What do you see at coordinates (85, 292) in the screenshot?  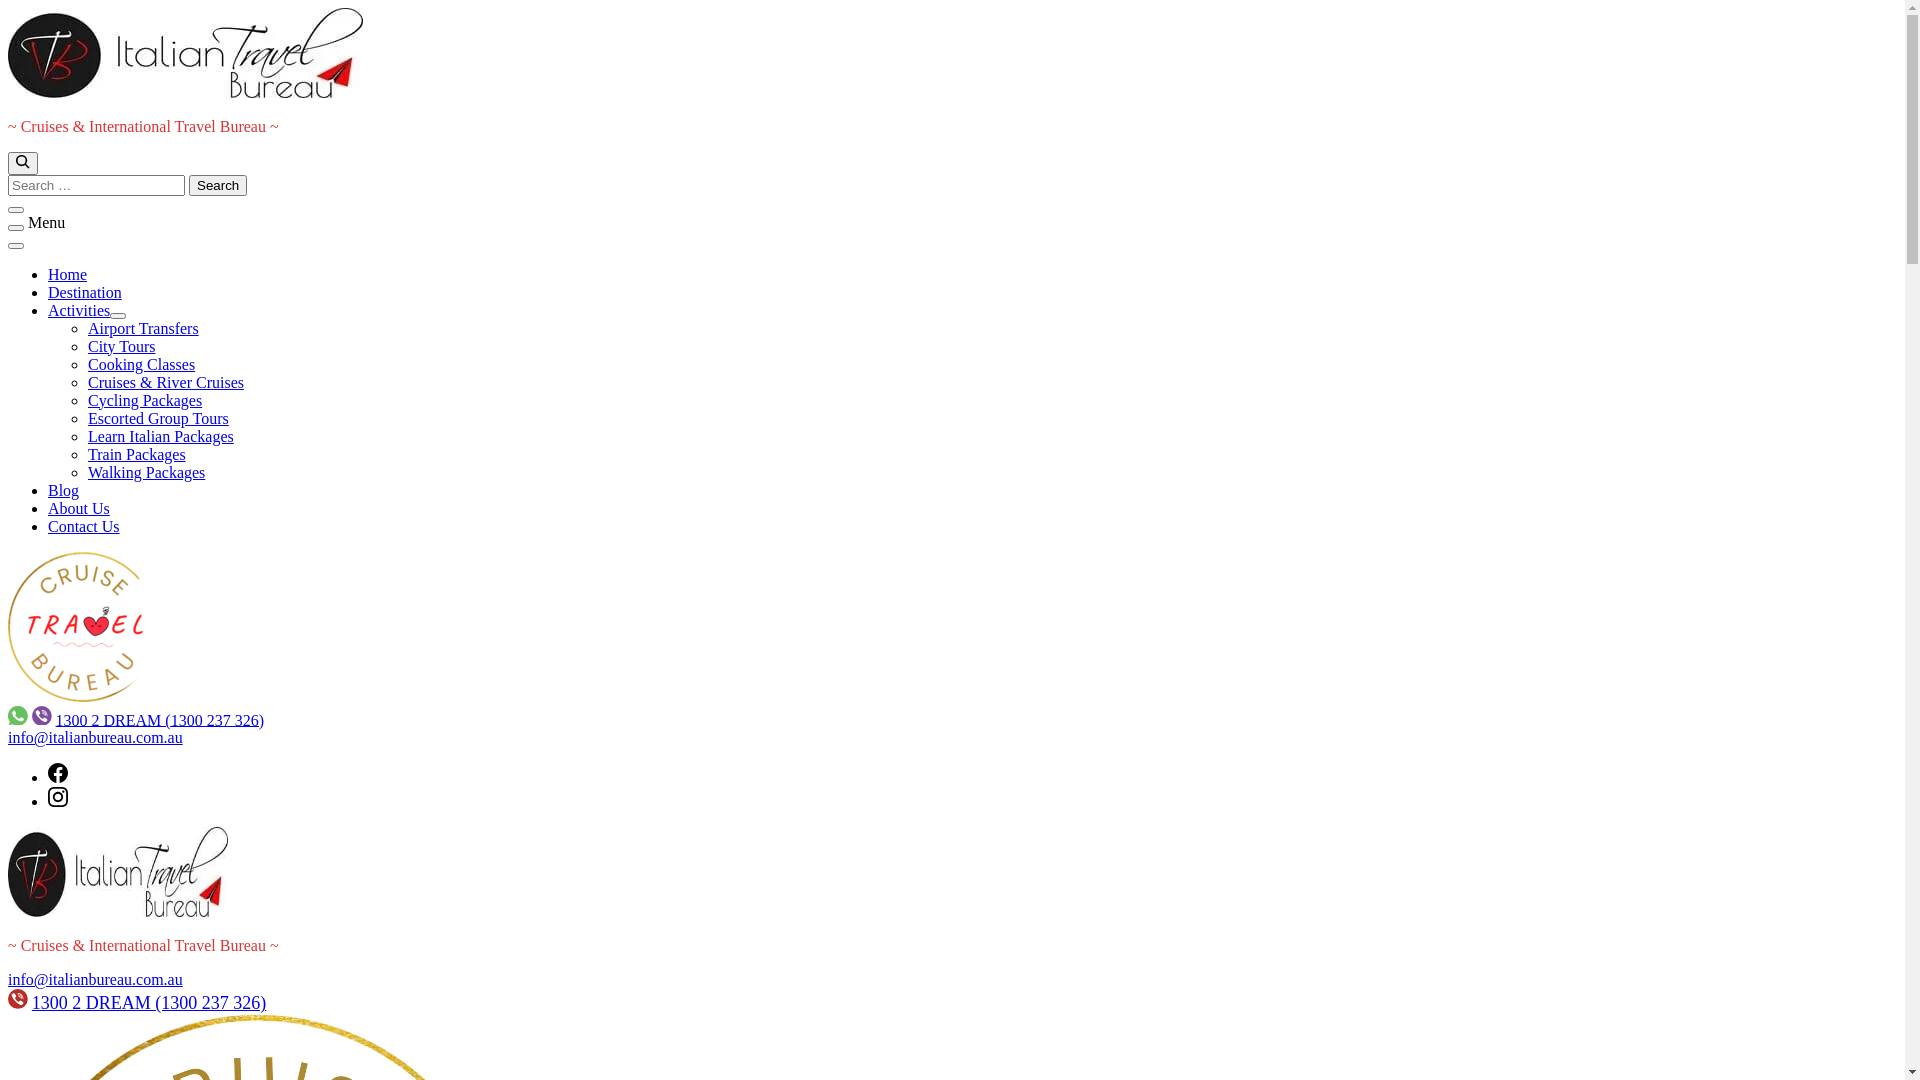 I see `Destination` at bounding box center [85, 292].